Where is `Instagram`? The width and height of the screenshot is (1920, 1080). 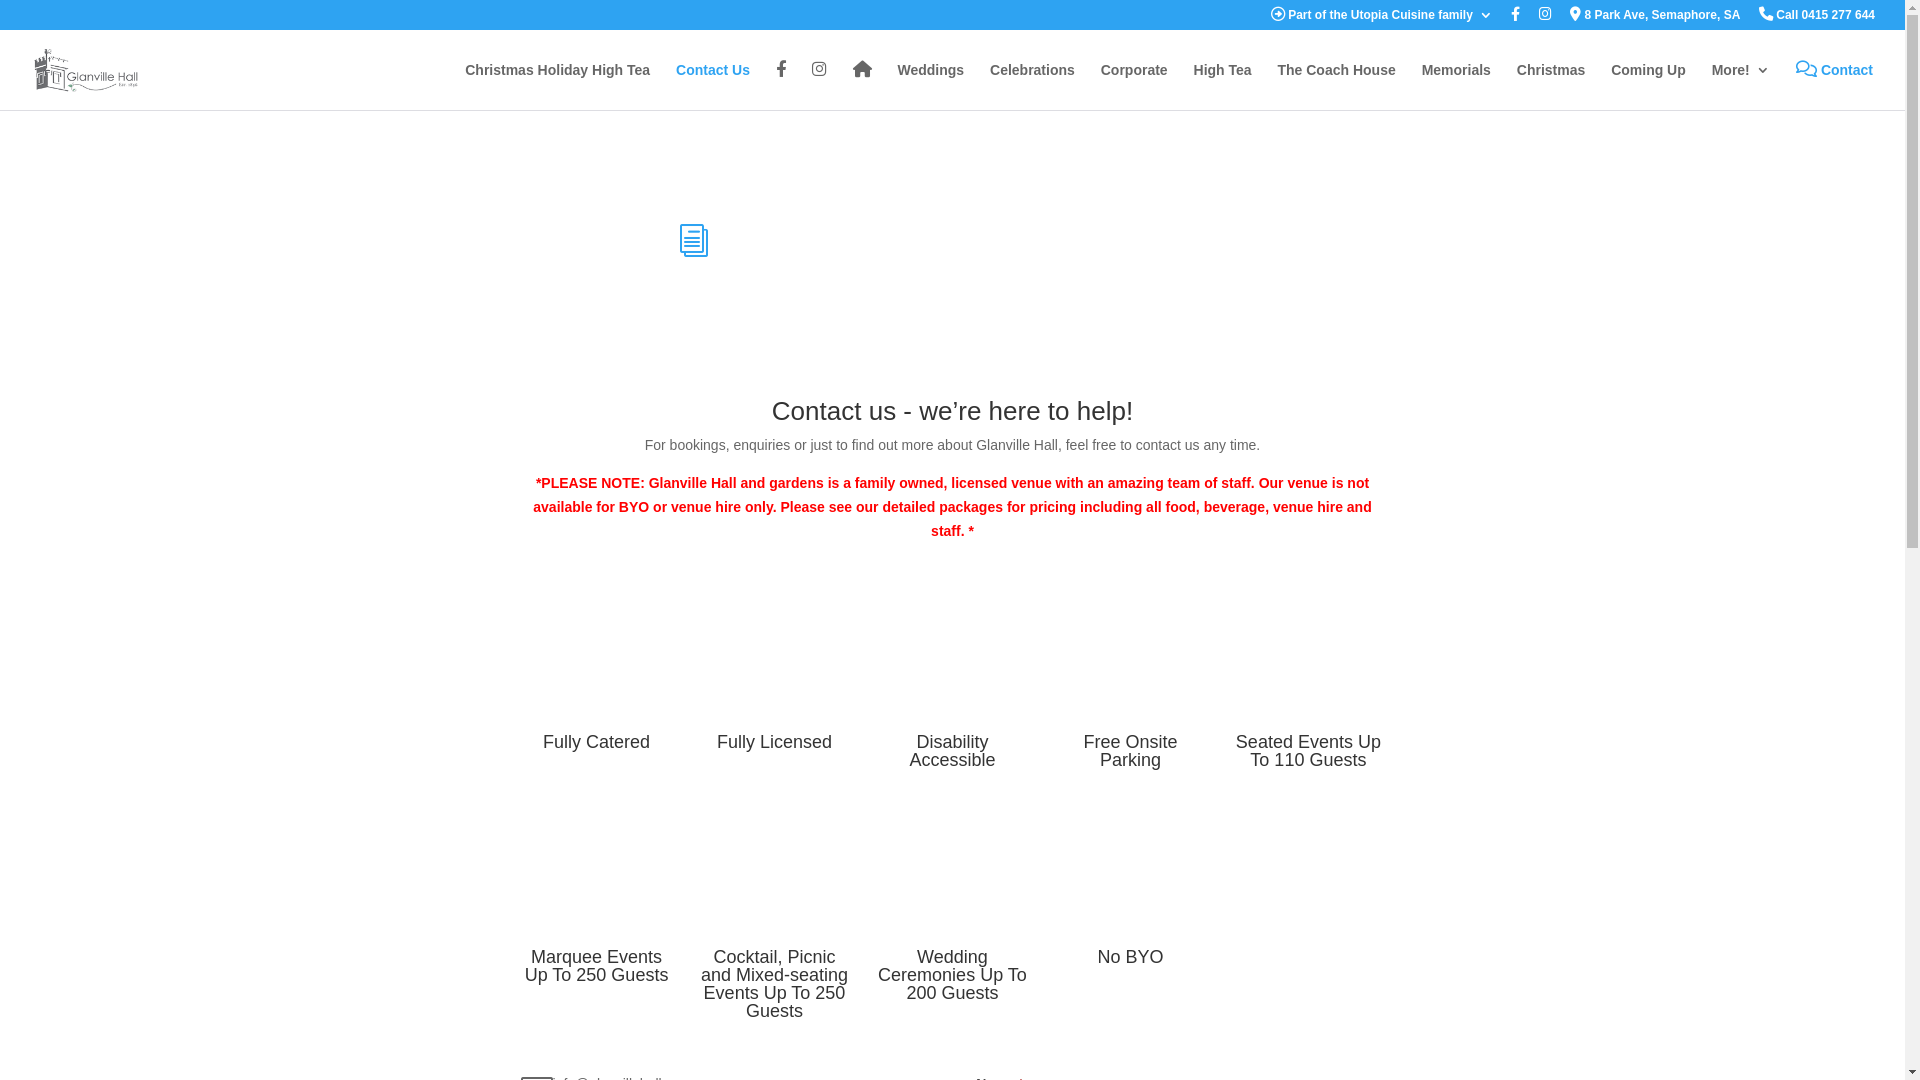
Instagram is located at coordinates (1546, 20).